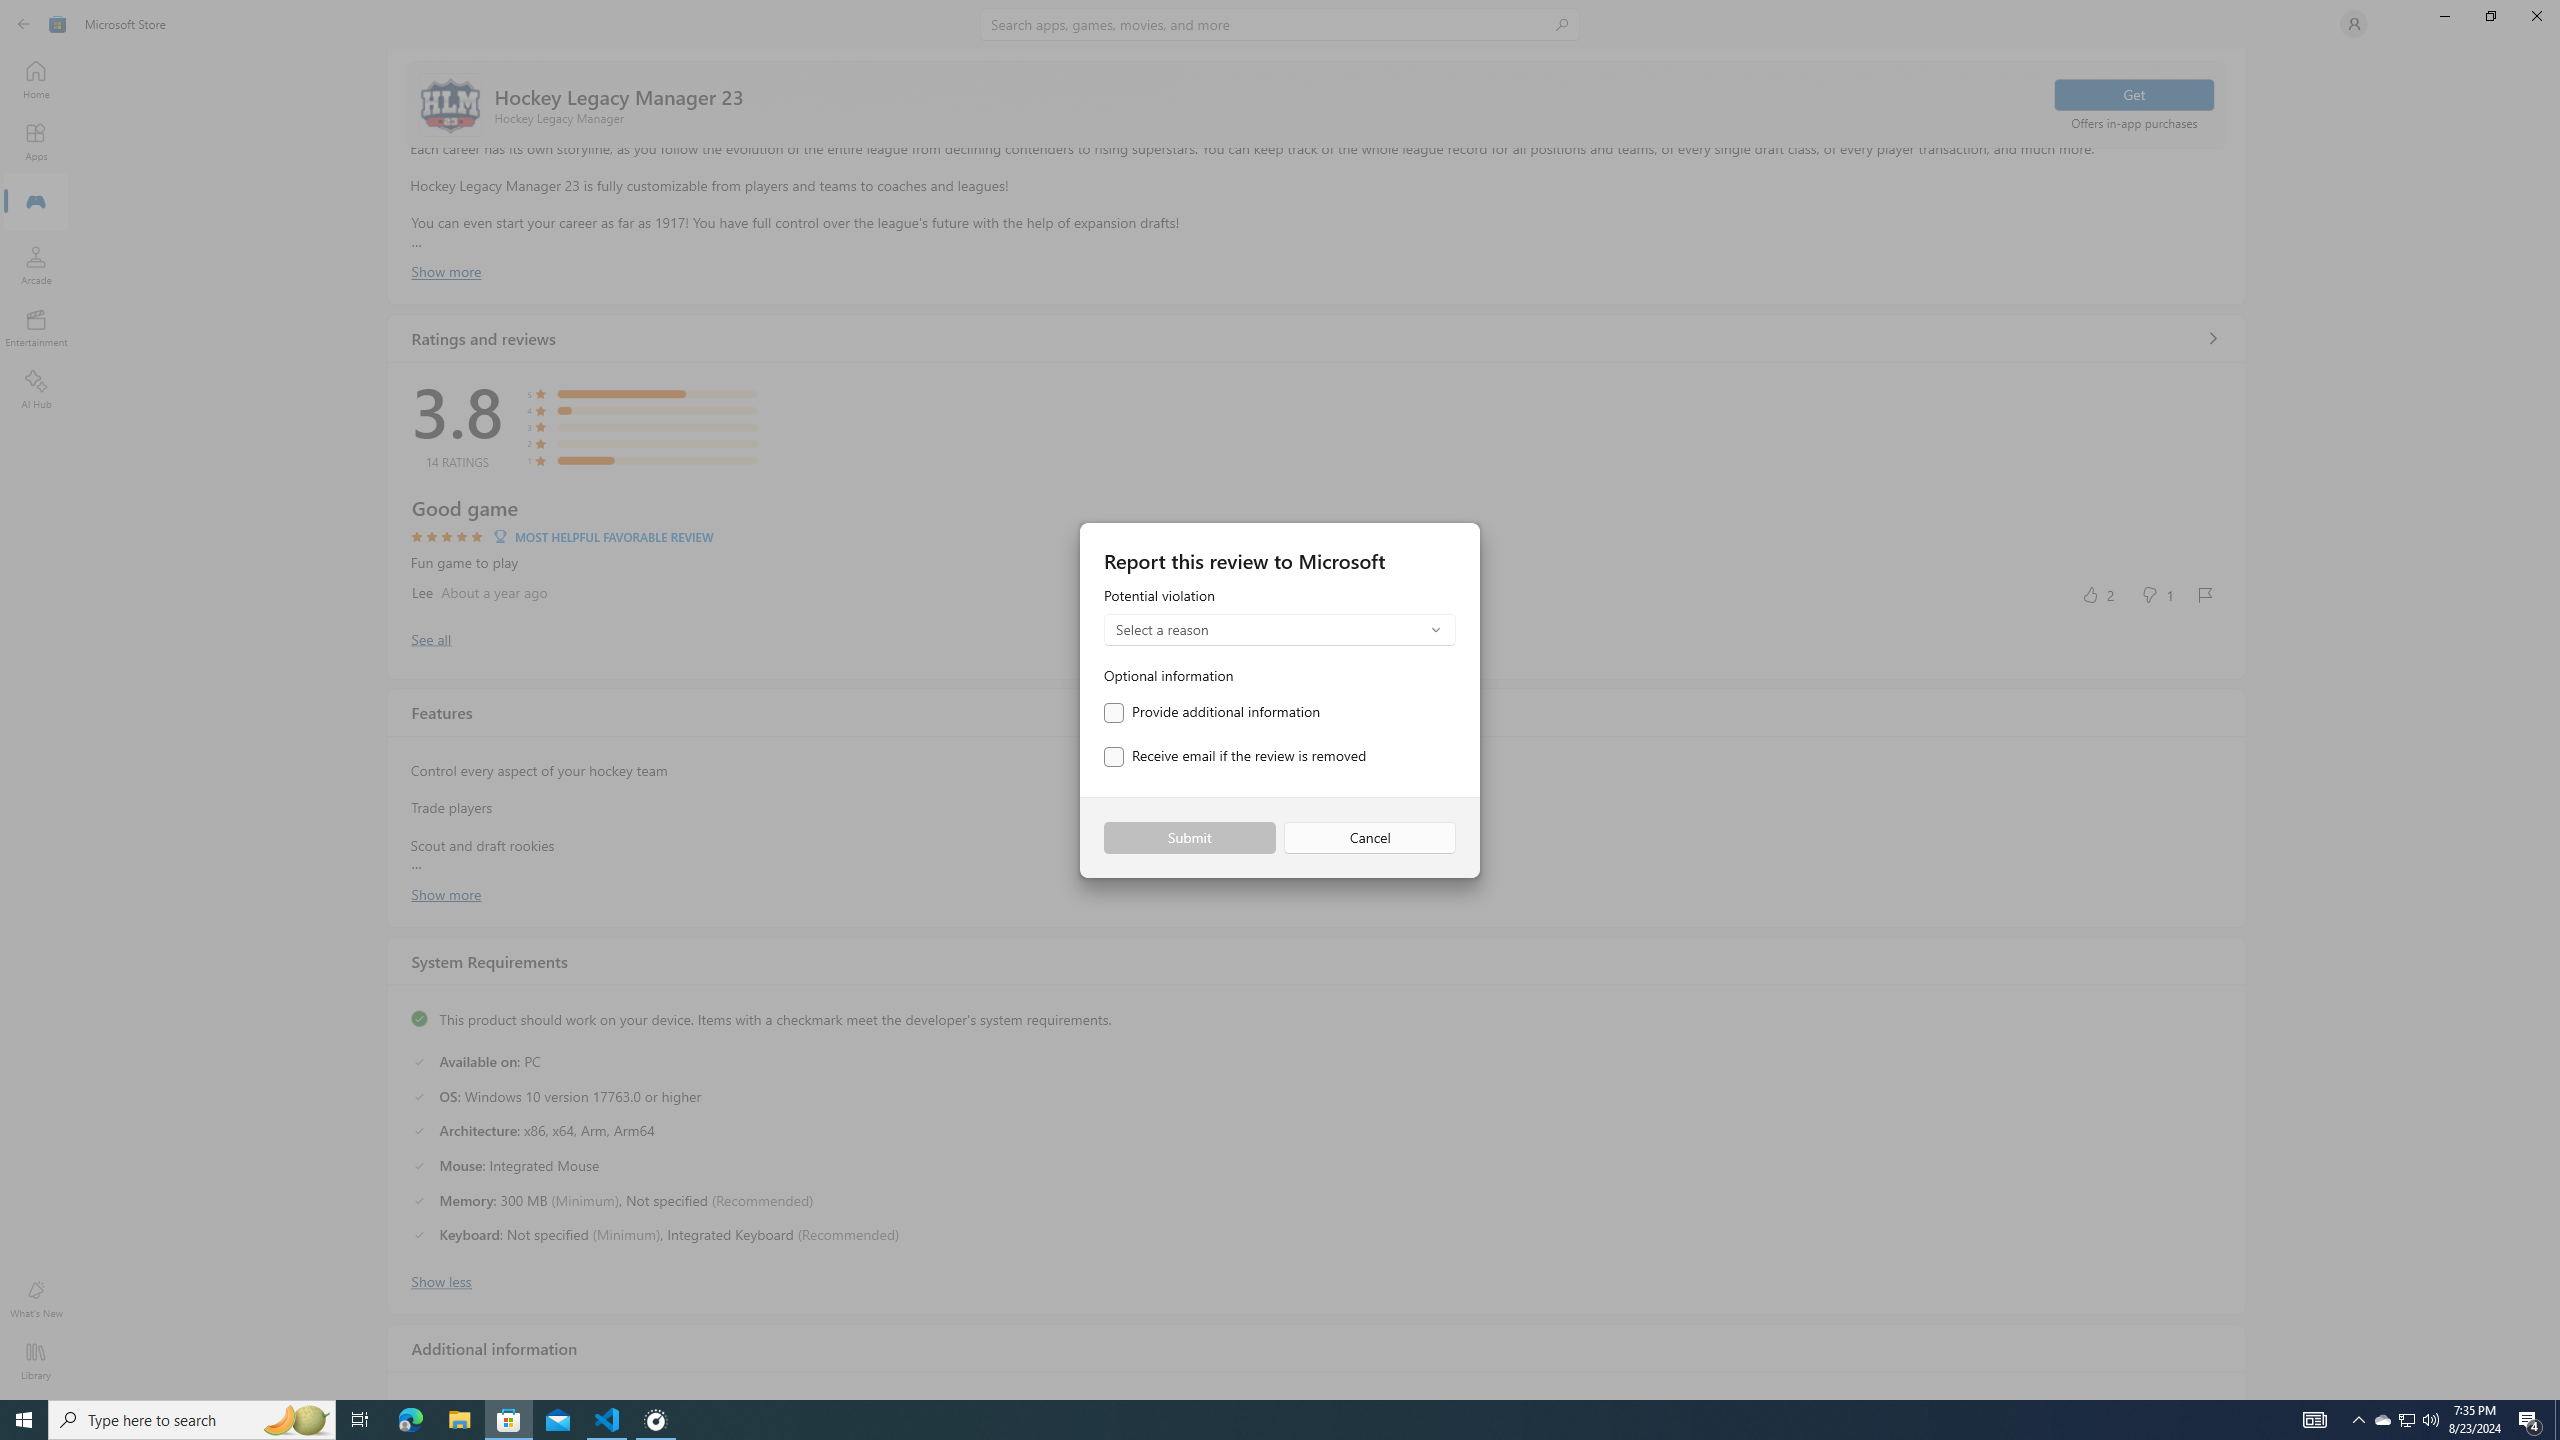  I want to click on Entertainment, so click(36, 327).